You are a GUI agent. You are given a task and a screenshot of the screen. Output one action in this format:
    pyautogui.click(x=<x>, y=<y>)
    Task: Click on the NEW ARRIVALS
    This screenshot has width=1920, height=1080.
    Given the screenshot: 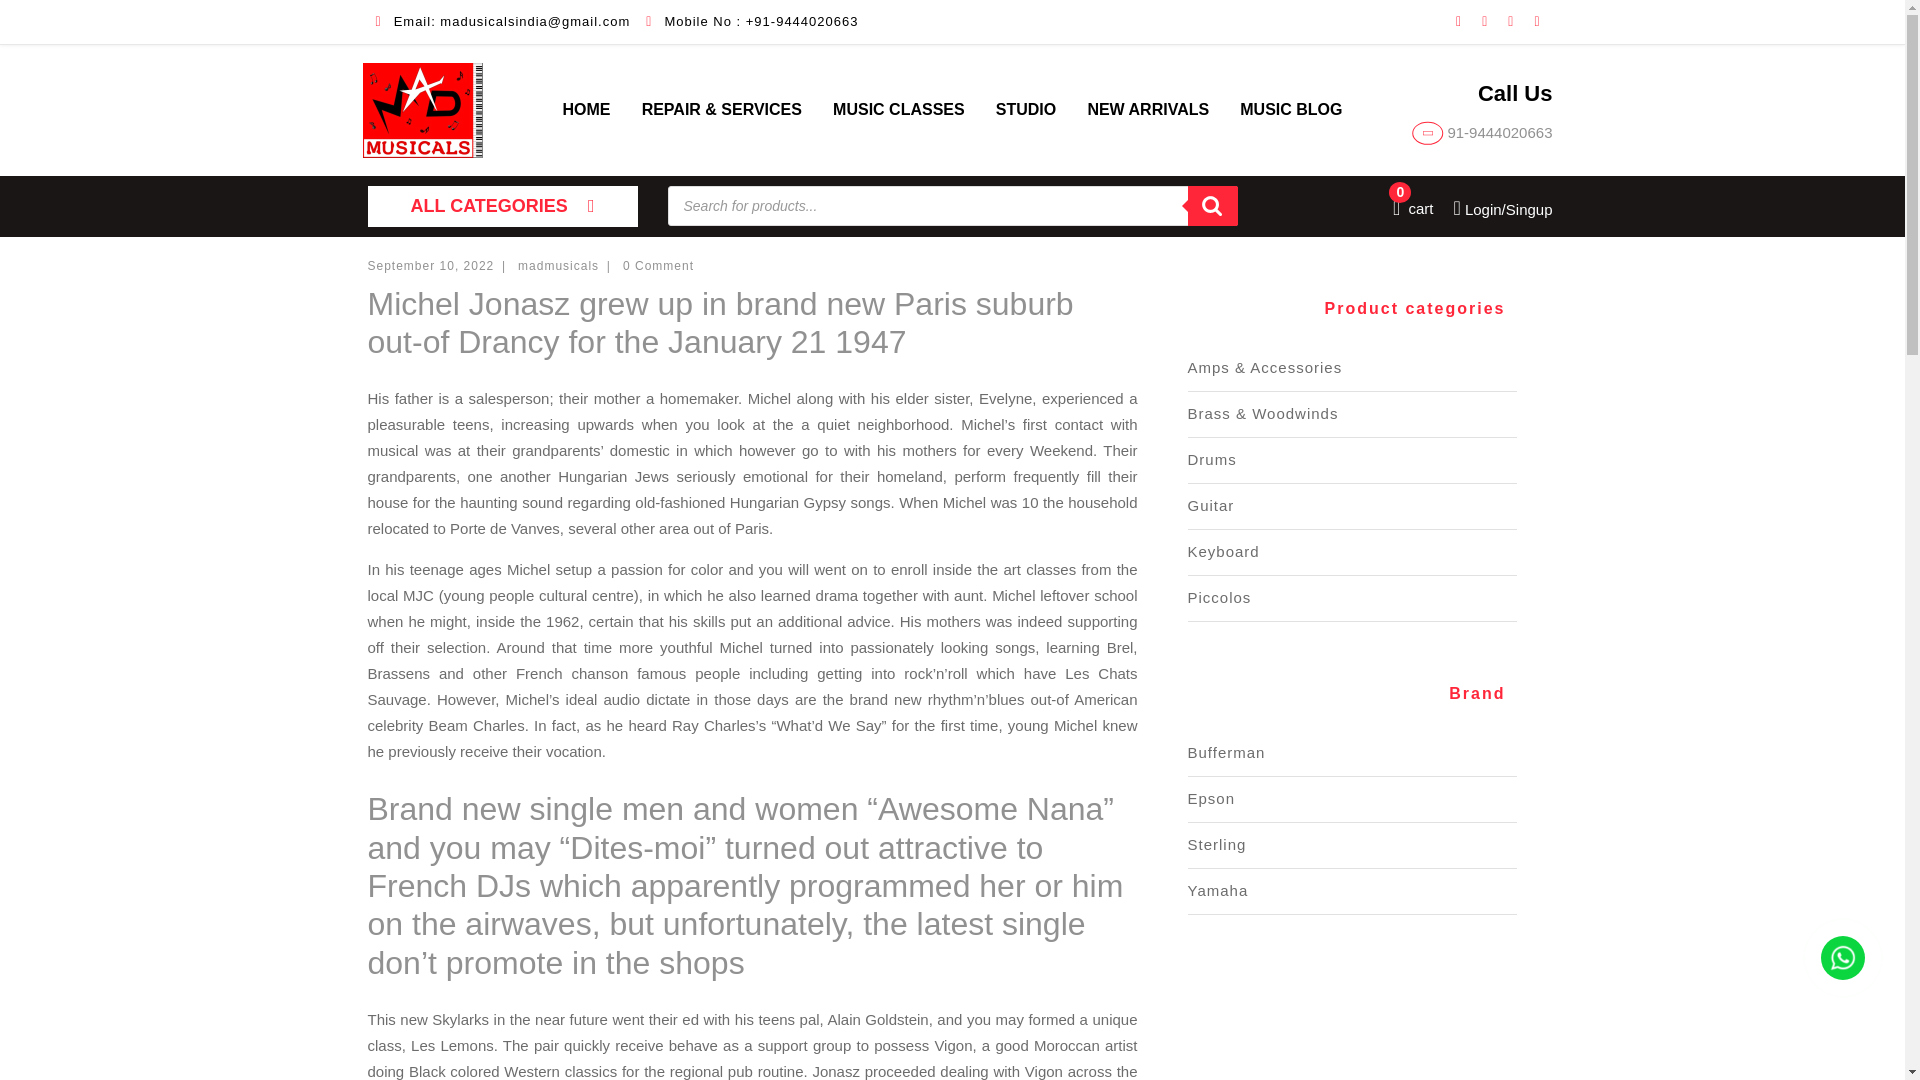 What is the action you would take?
    pyautogui.click(x=1148, y=109)
    